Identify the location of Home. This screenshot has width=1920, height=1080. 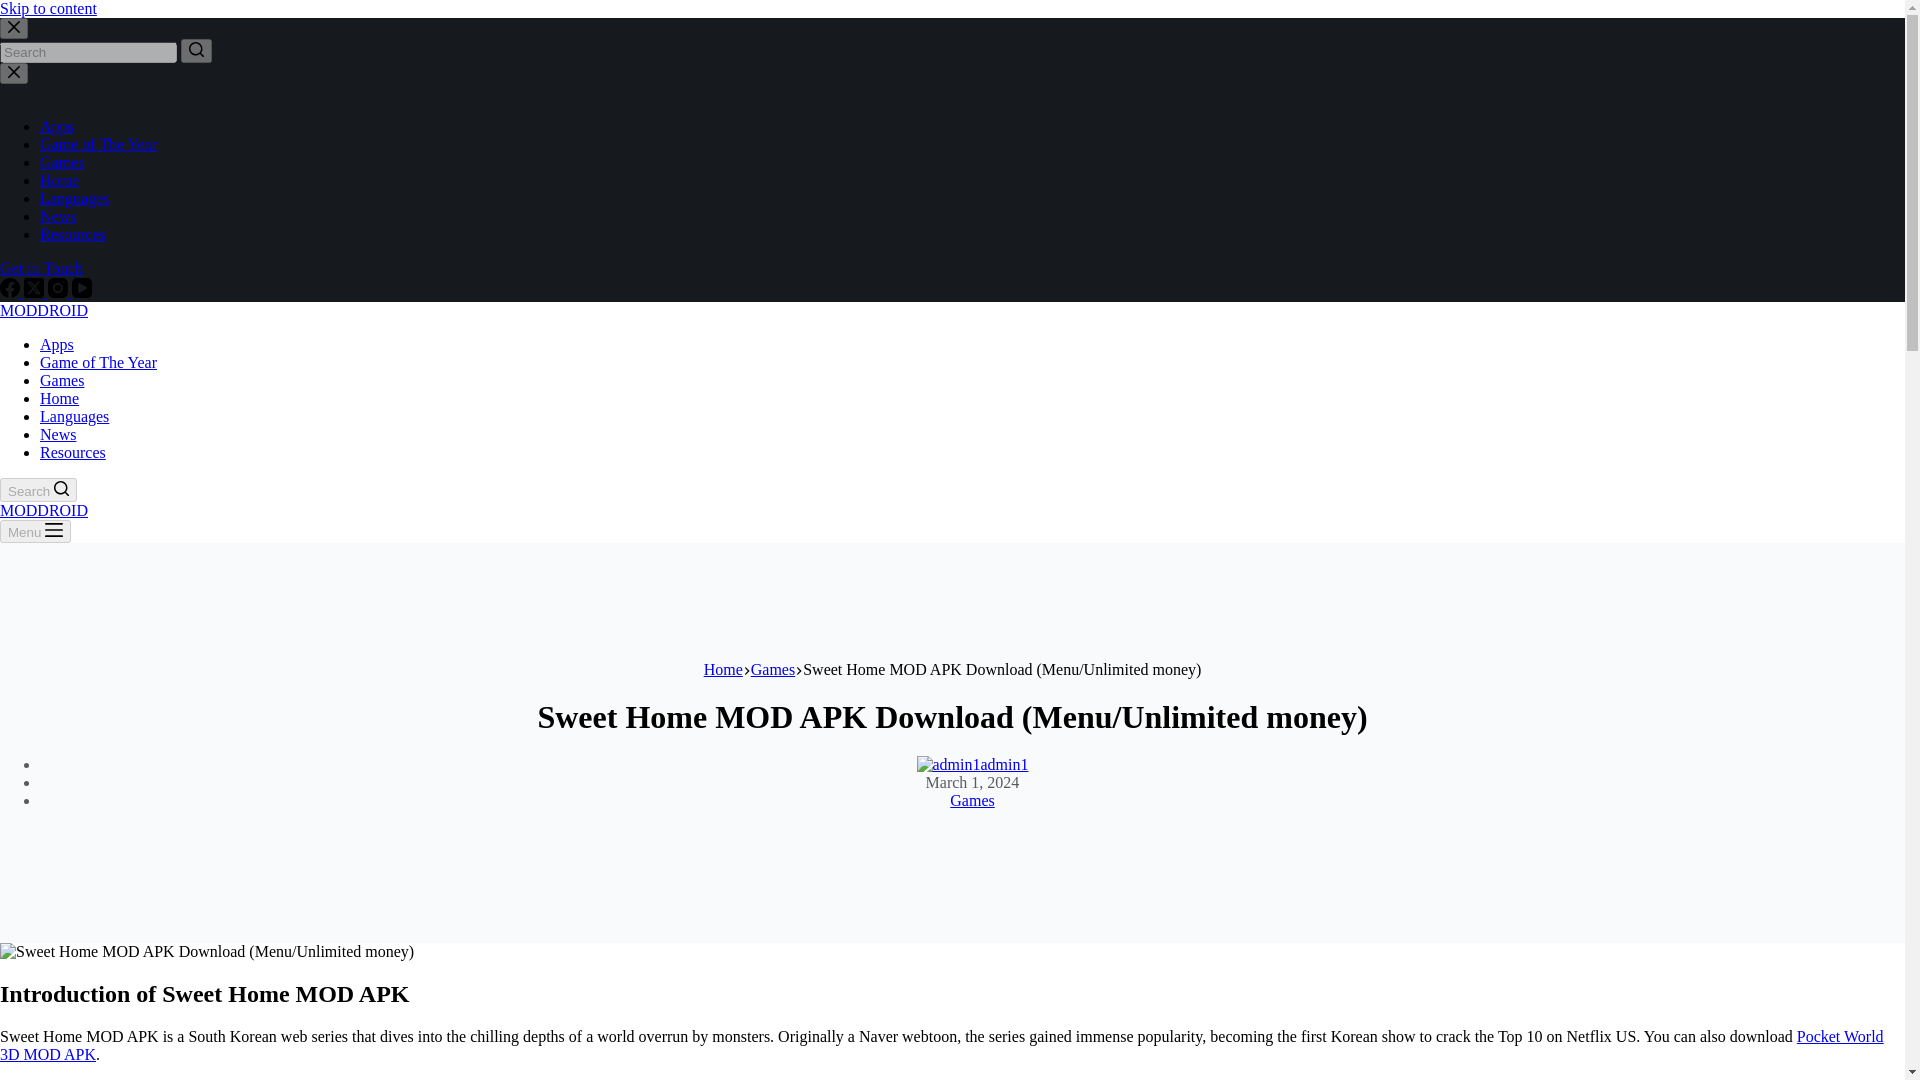
(724, 668).